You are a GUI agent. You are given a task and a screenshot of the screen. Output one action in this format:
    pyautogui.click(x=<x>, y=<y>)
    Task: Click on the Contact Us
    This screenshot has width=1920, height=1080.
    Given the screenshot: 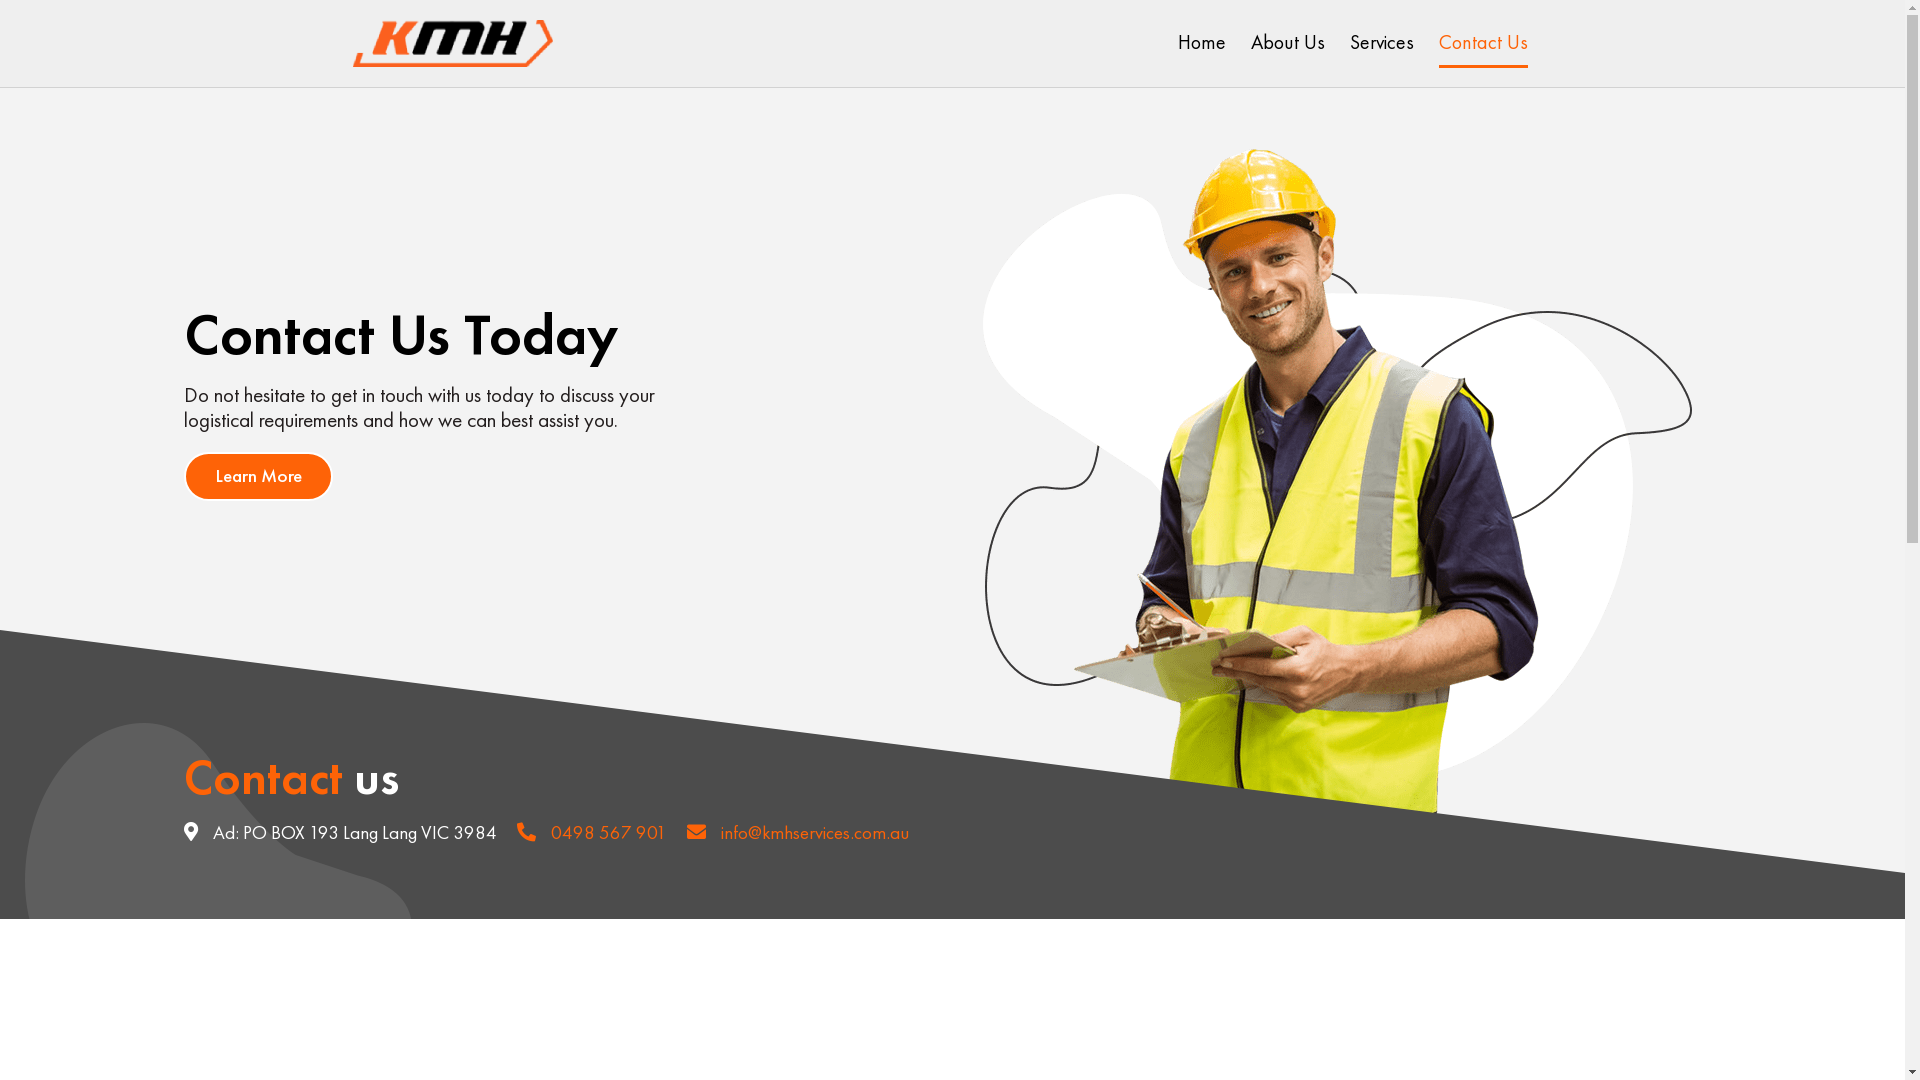 What is the action you would take?
    pyautogui.click(x=1482, y=42)
    